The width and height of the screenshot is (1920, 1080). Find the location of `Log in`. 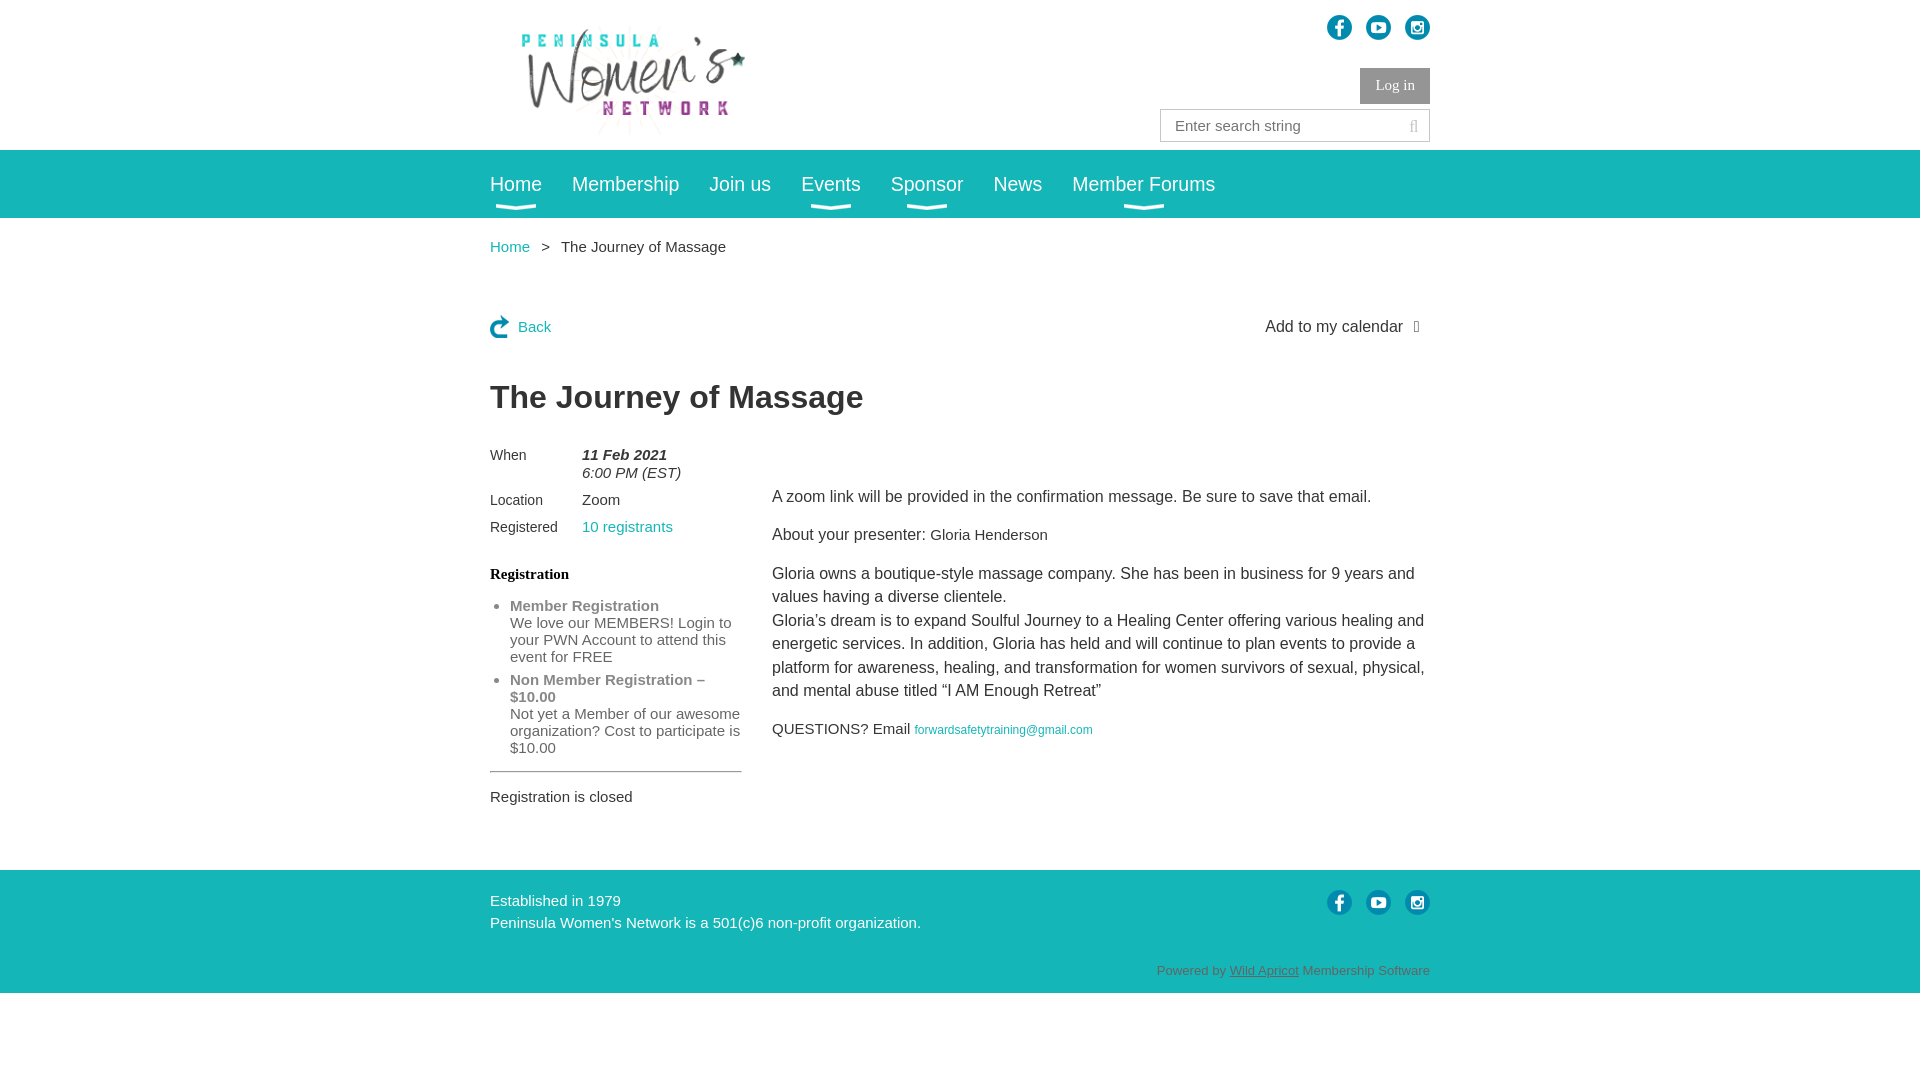

Log in is located at coordinates (1394, 86).